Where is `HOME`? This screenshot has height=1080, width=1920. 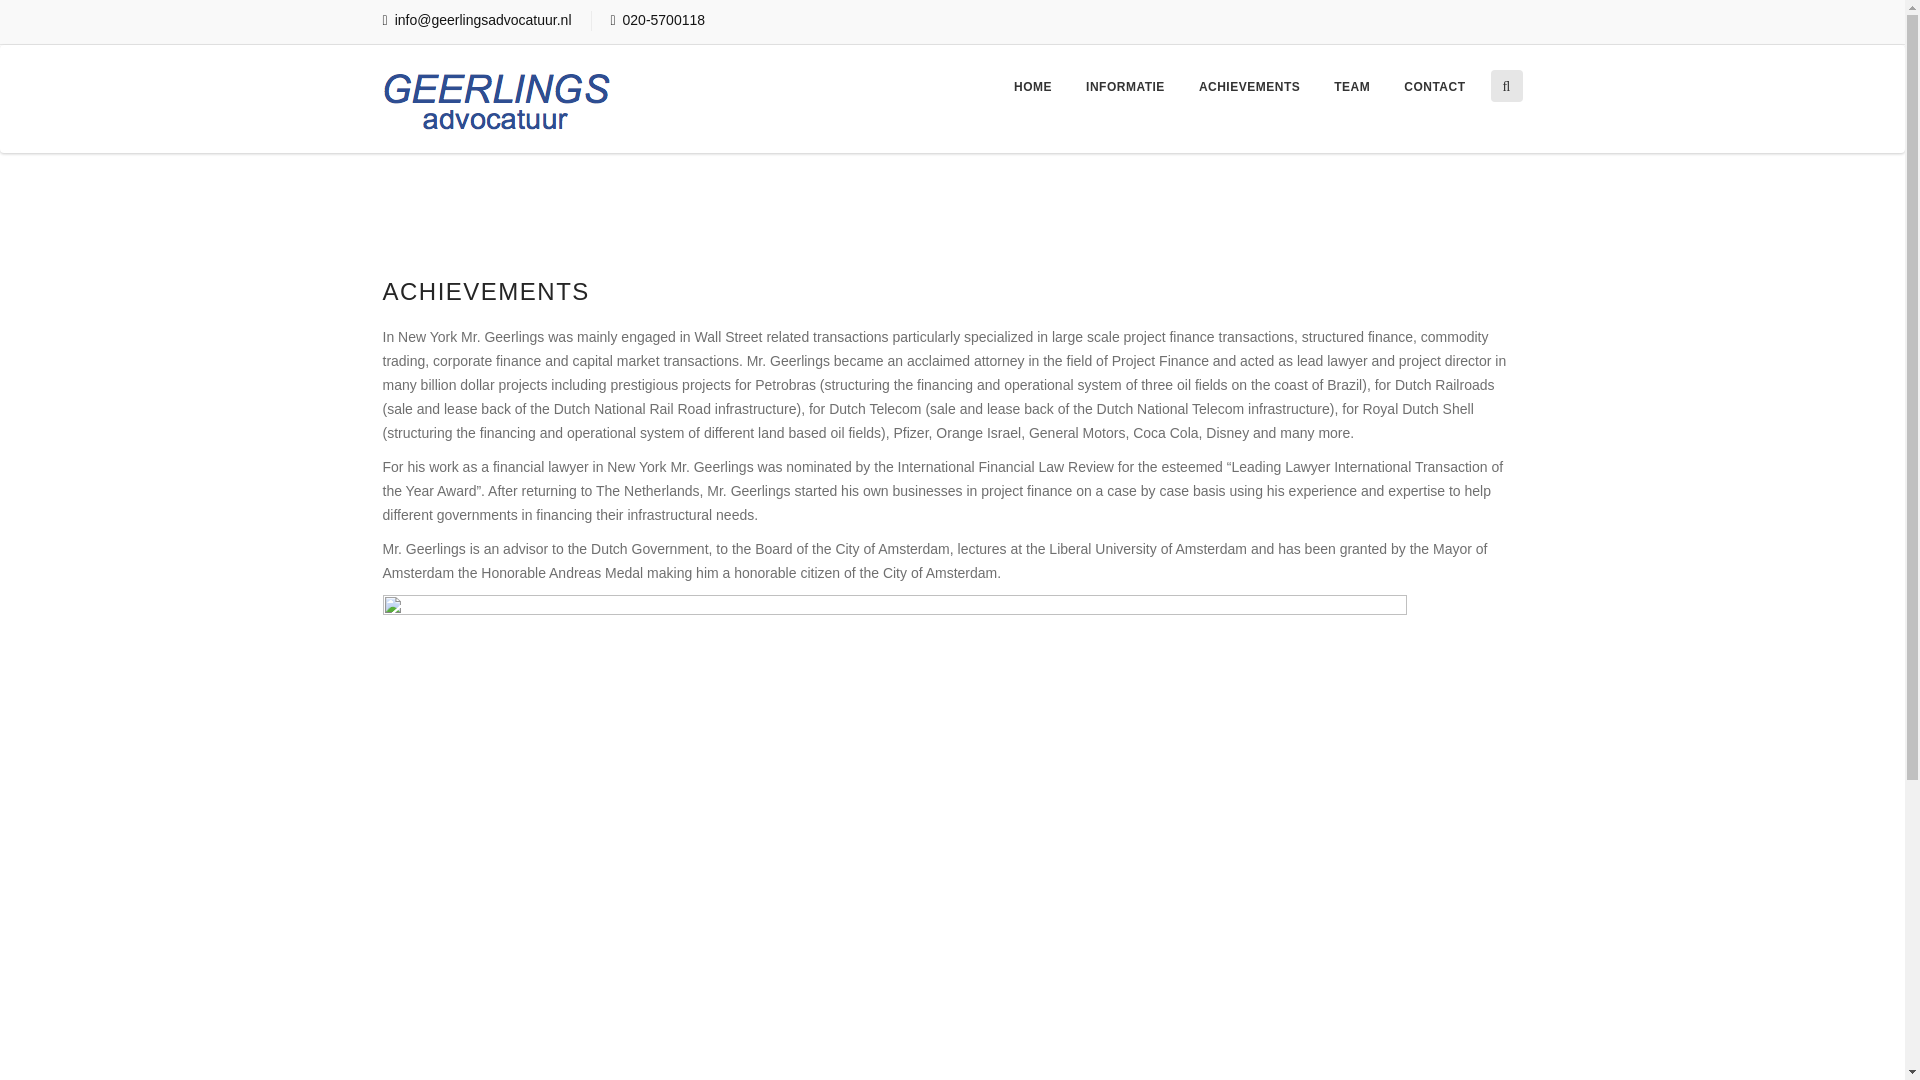 HOME is located at coordinates (1032, 87).